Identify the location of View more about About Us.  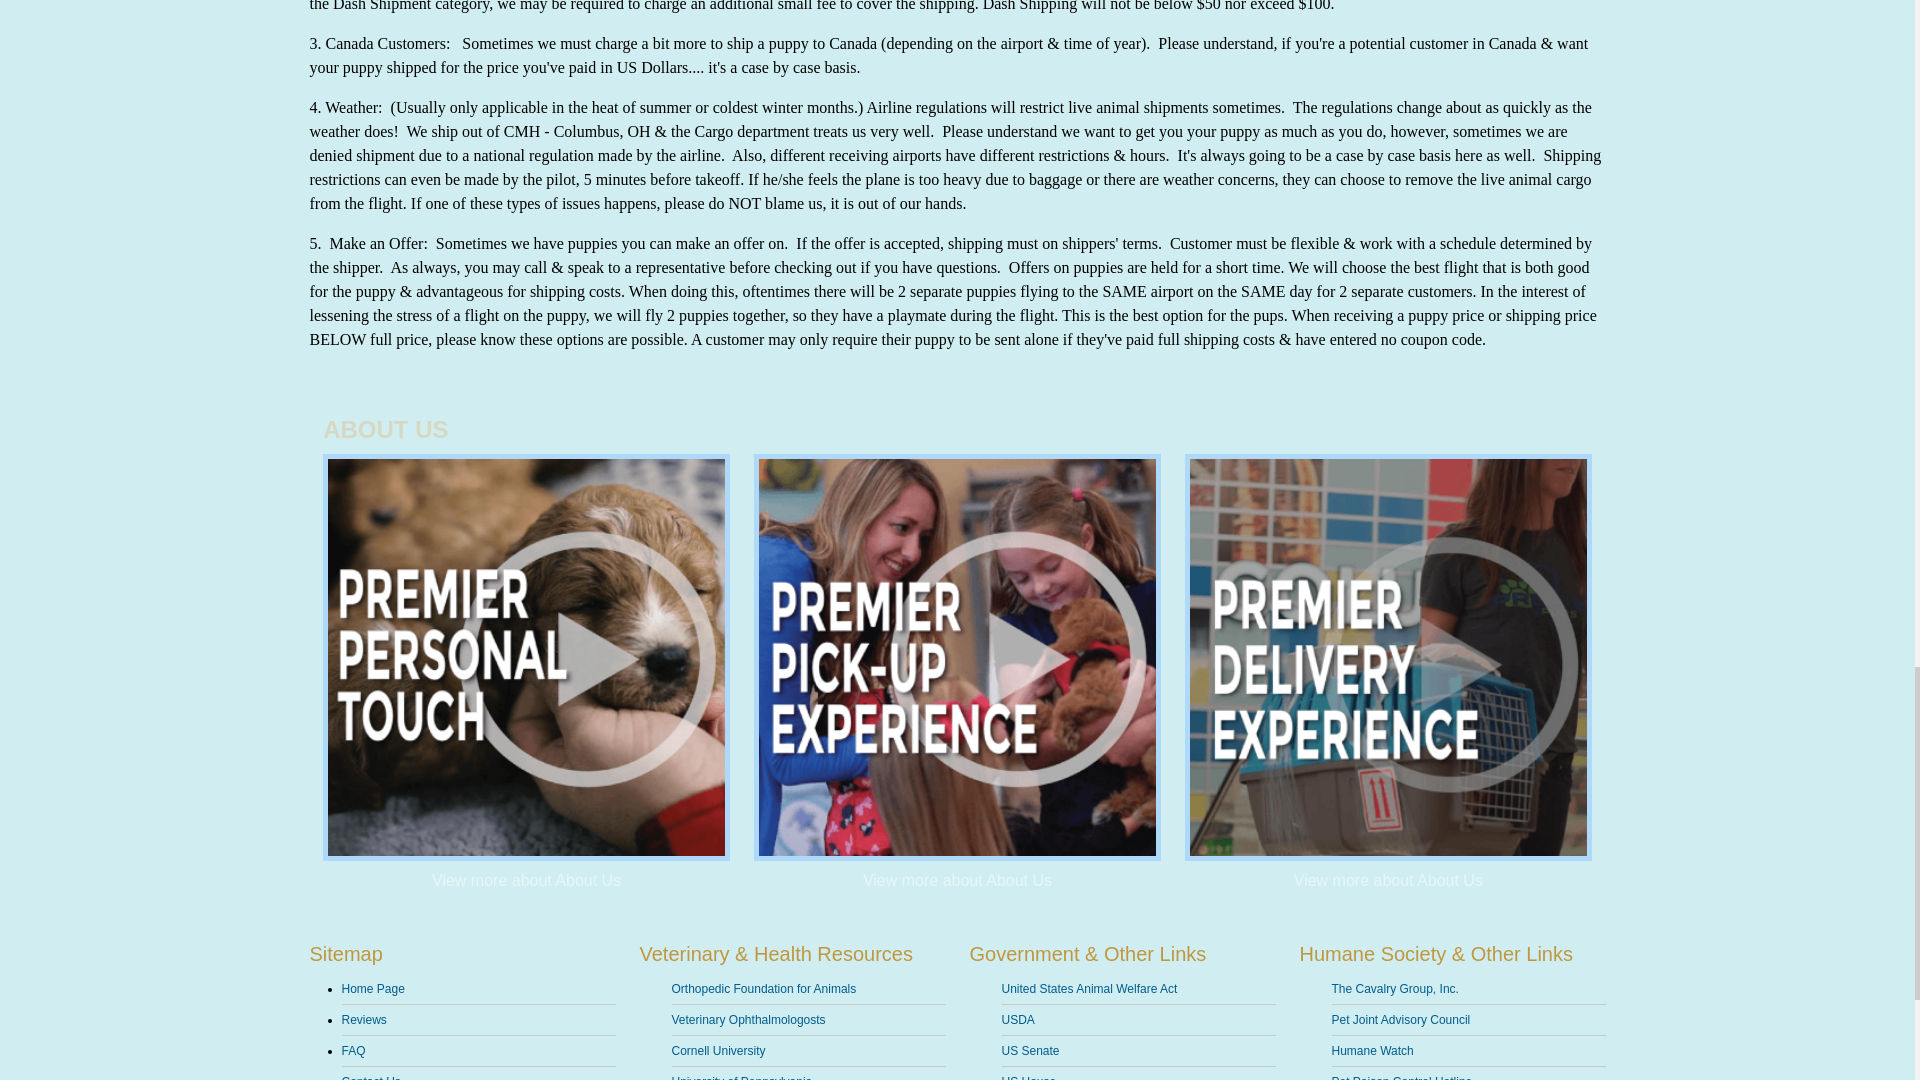
(526, 880).